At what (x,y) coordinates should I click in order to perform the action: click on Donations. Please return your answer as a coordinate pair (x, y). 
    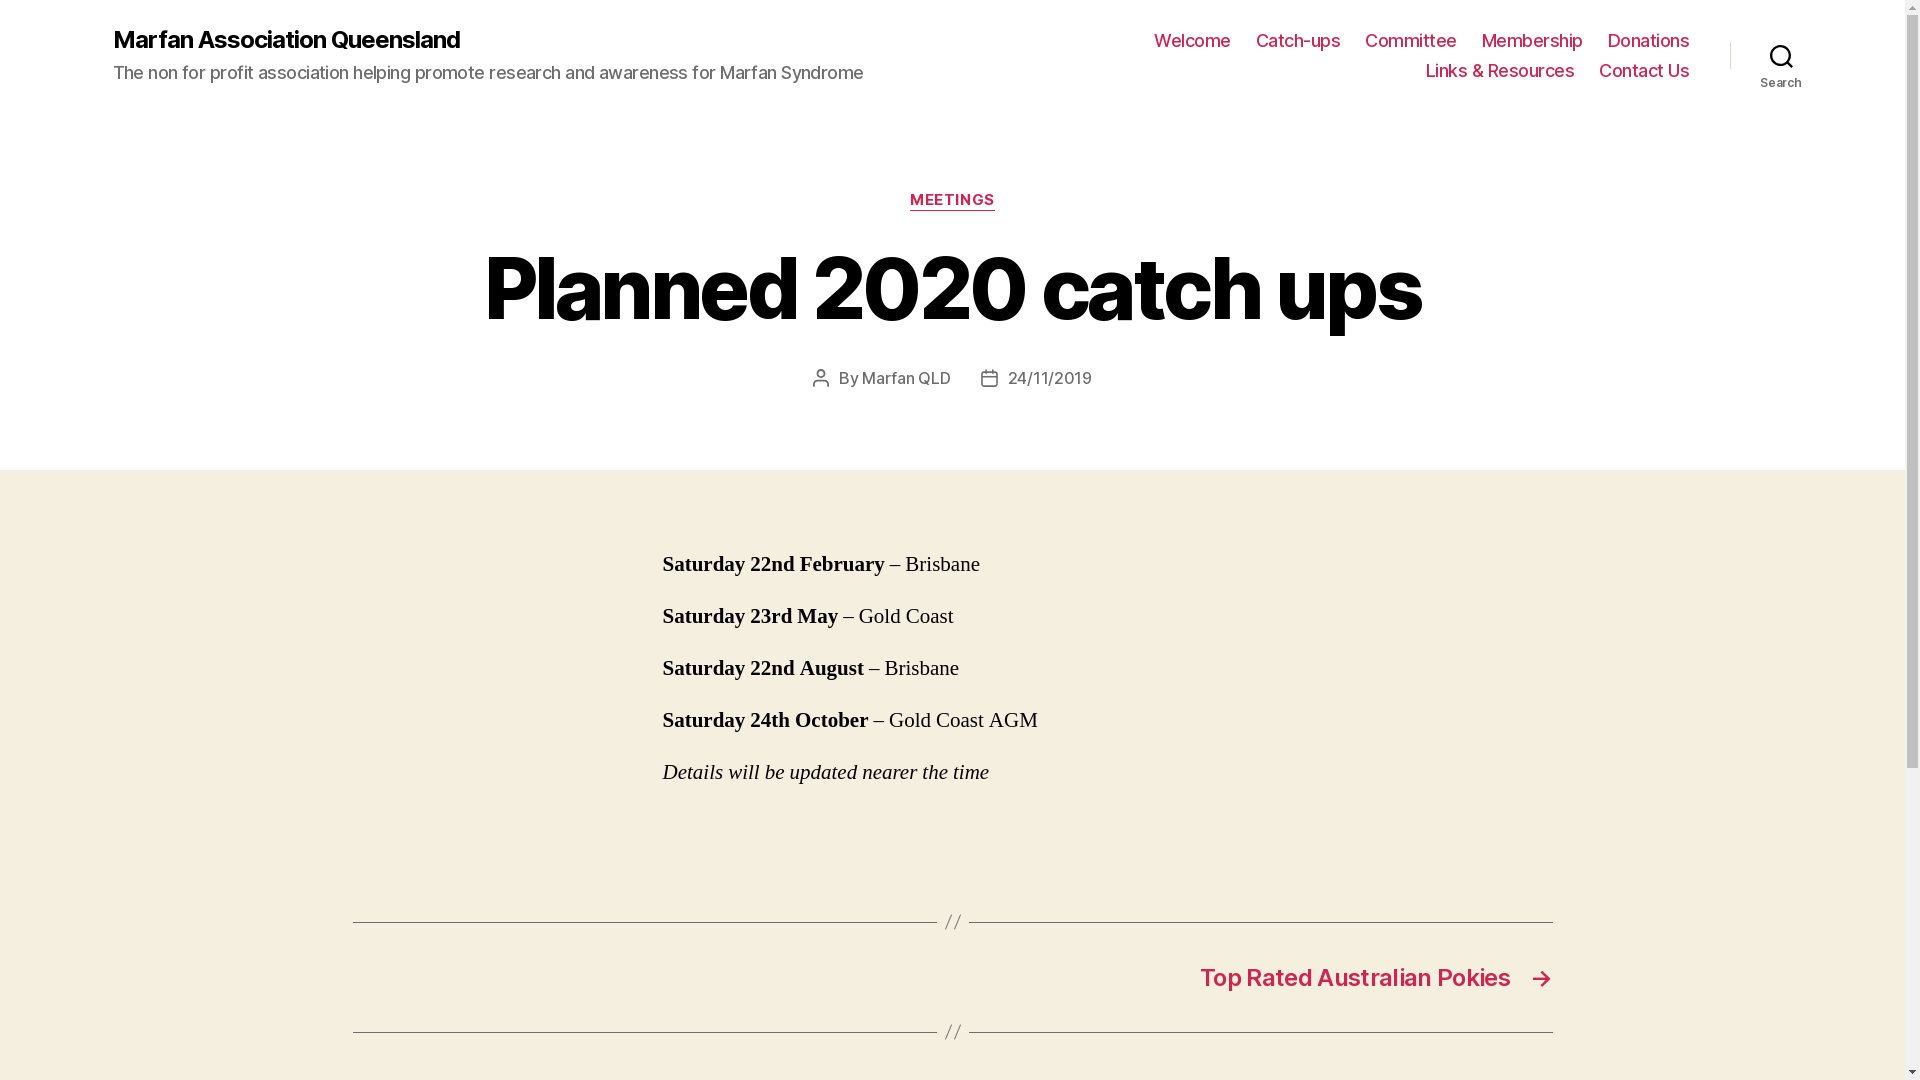
    Looking at the image, I should click on (1649, 41).